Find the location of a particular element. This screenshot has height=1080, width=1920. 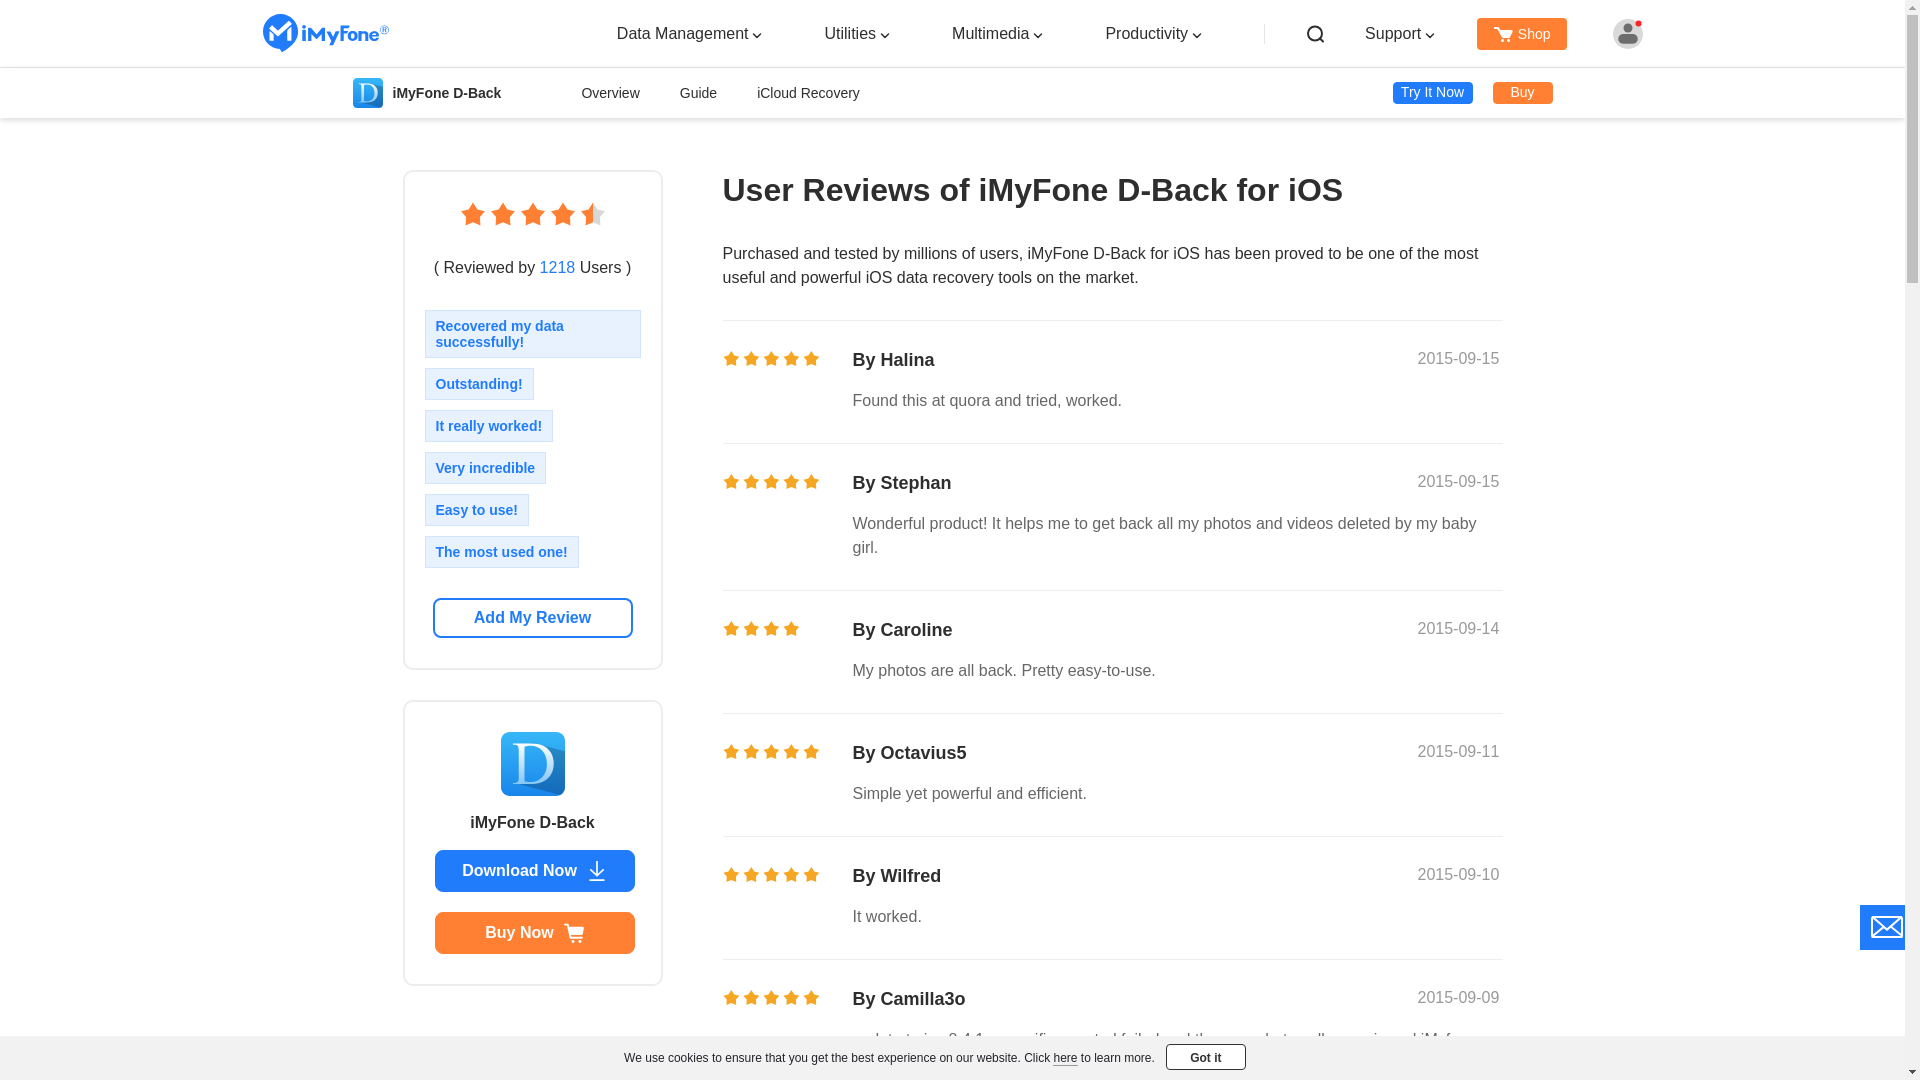

Utilities is located at coordinates (849, 32).